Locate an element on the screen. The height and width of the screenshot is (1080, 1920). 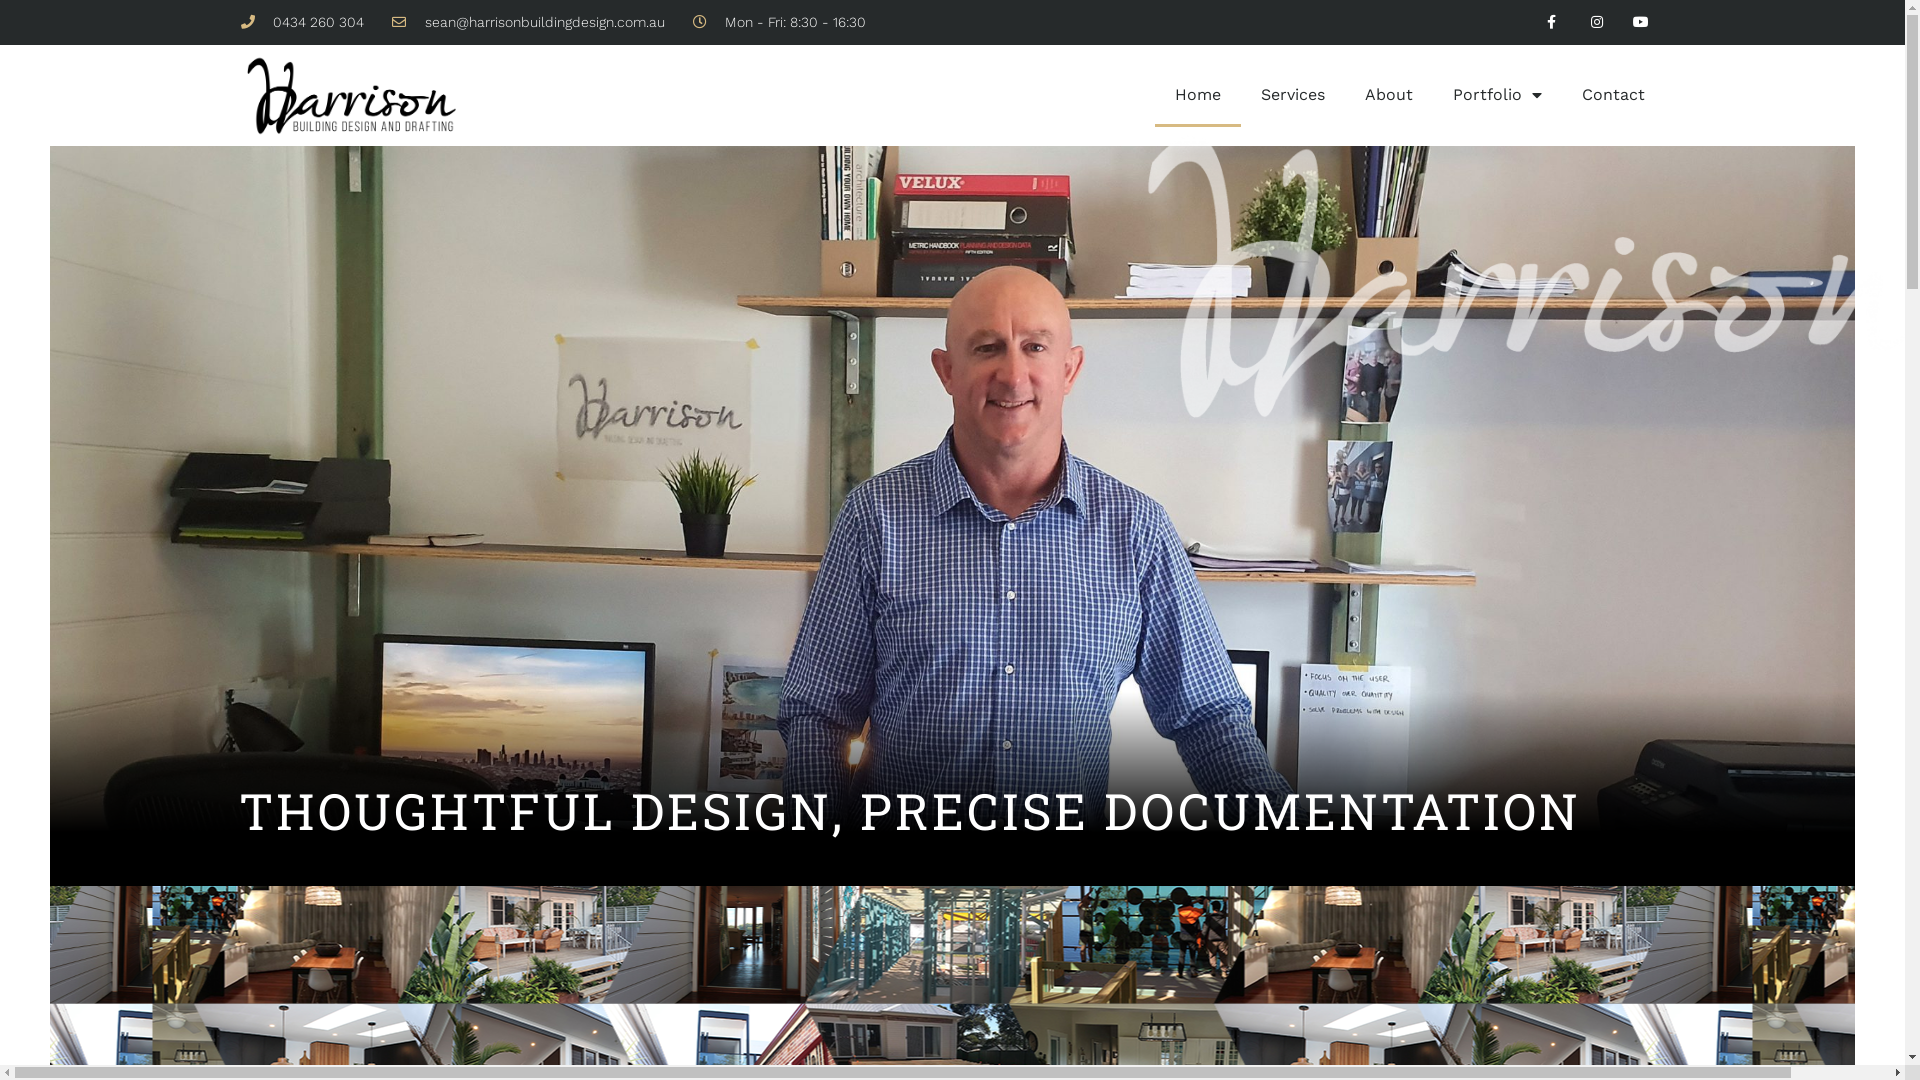
sean@harrisonbuildingdesign.com.au is located at coordinates (528, 22).